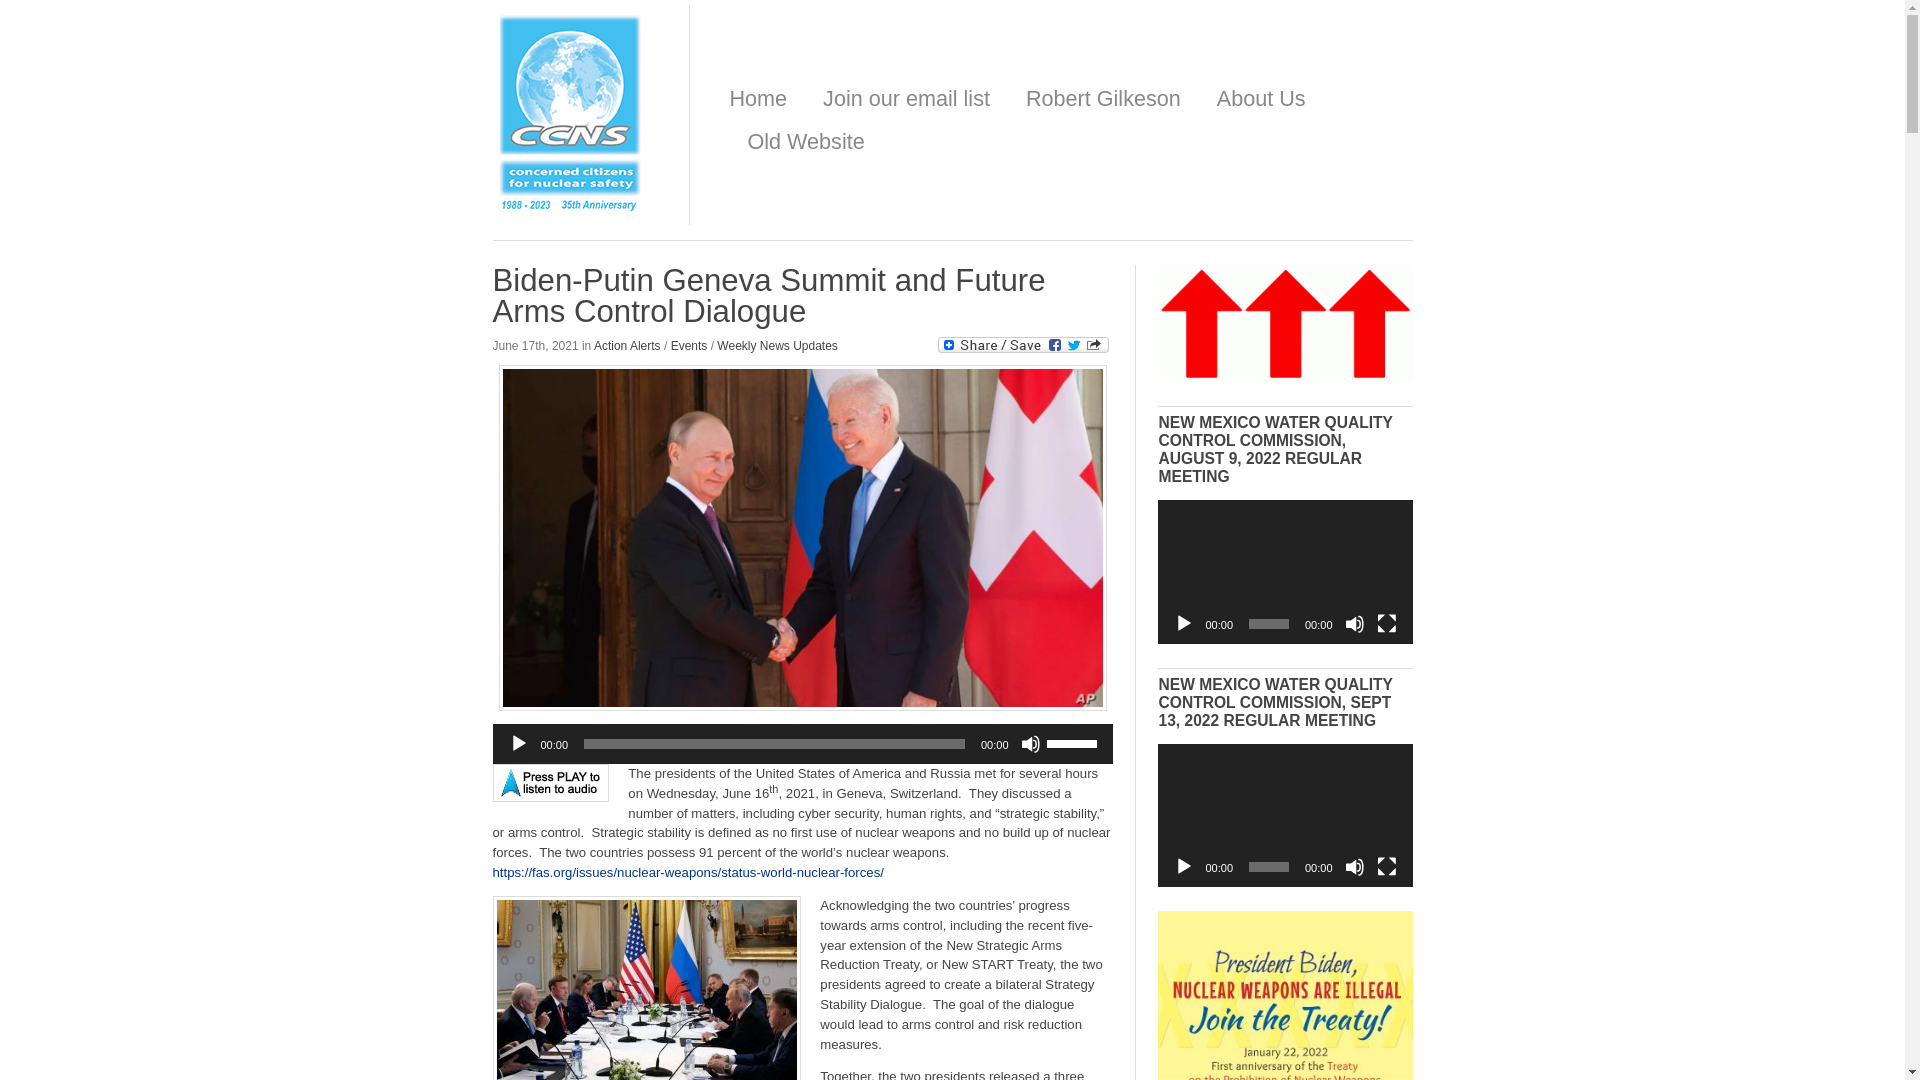 This screenshot has height=1080, width=1920. Describe the element at coordinates (570, 211) in the screenshot. I see `Concerned Citizens for Nuclear Safety` at that location.